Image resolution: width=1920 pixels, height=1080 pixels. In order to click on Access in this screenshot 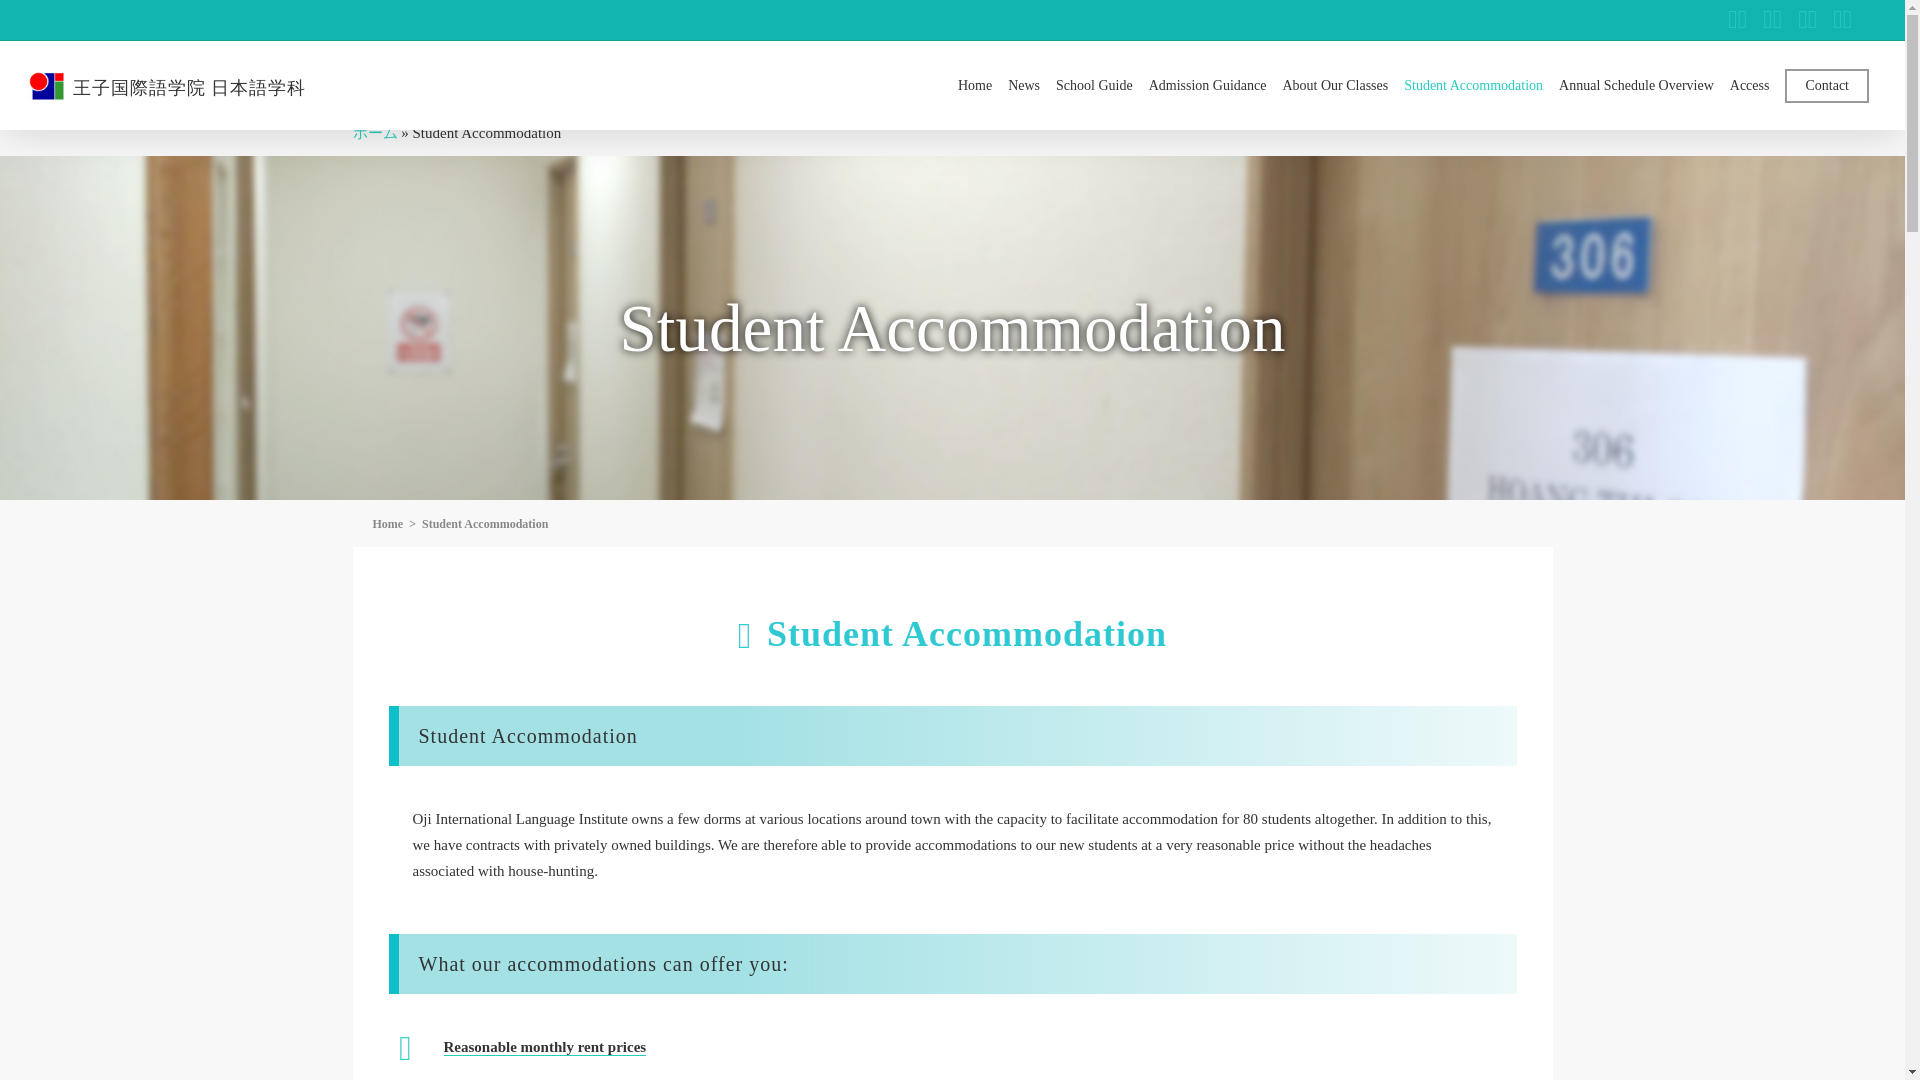, I will do `click(1750, 85)`.